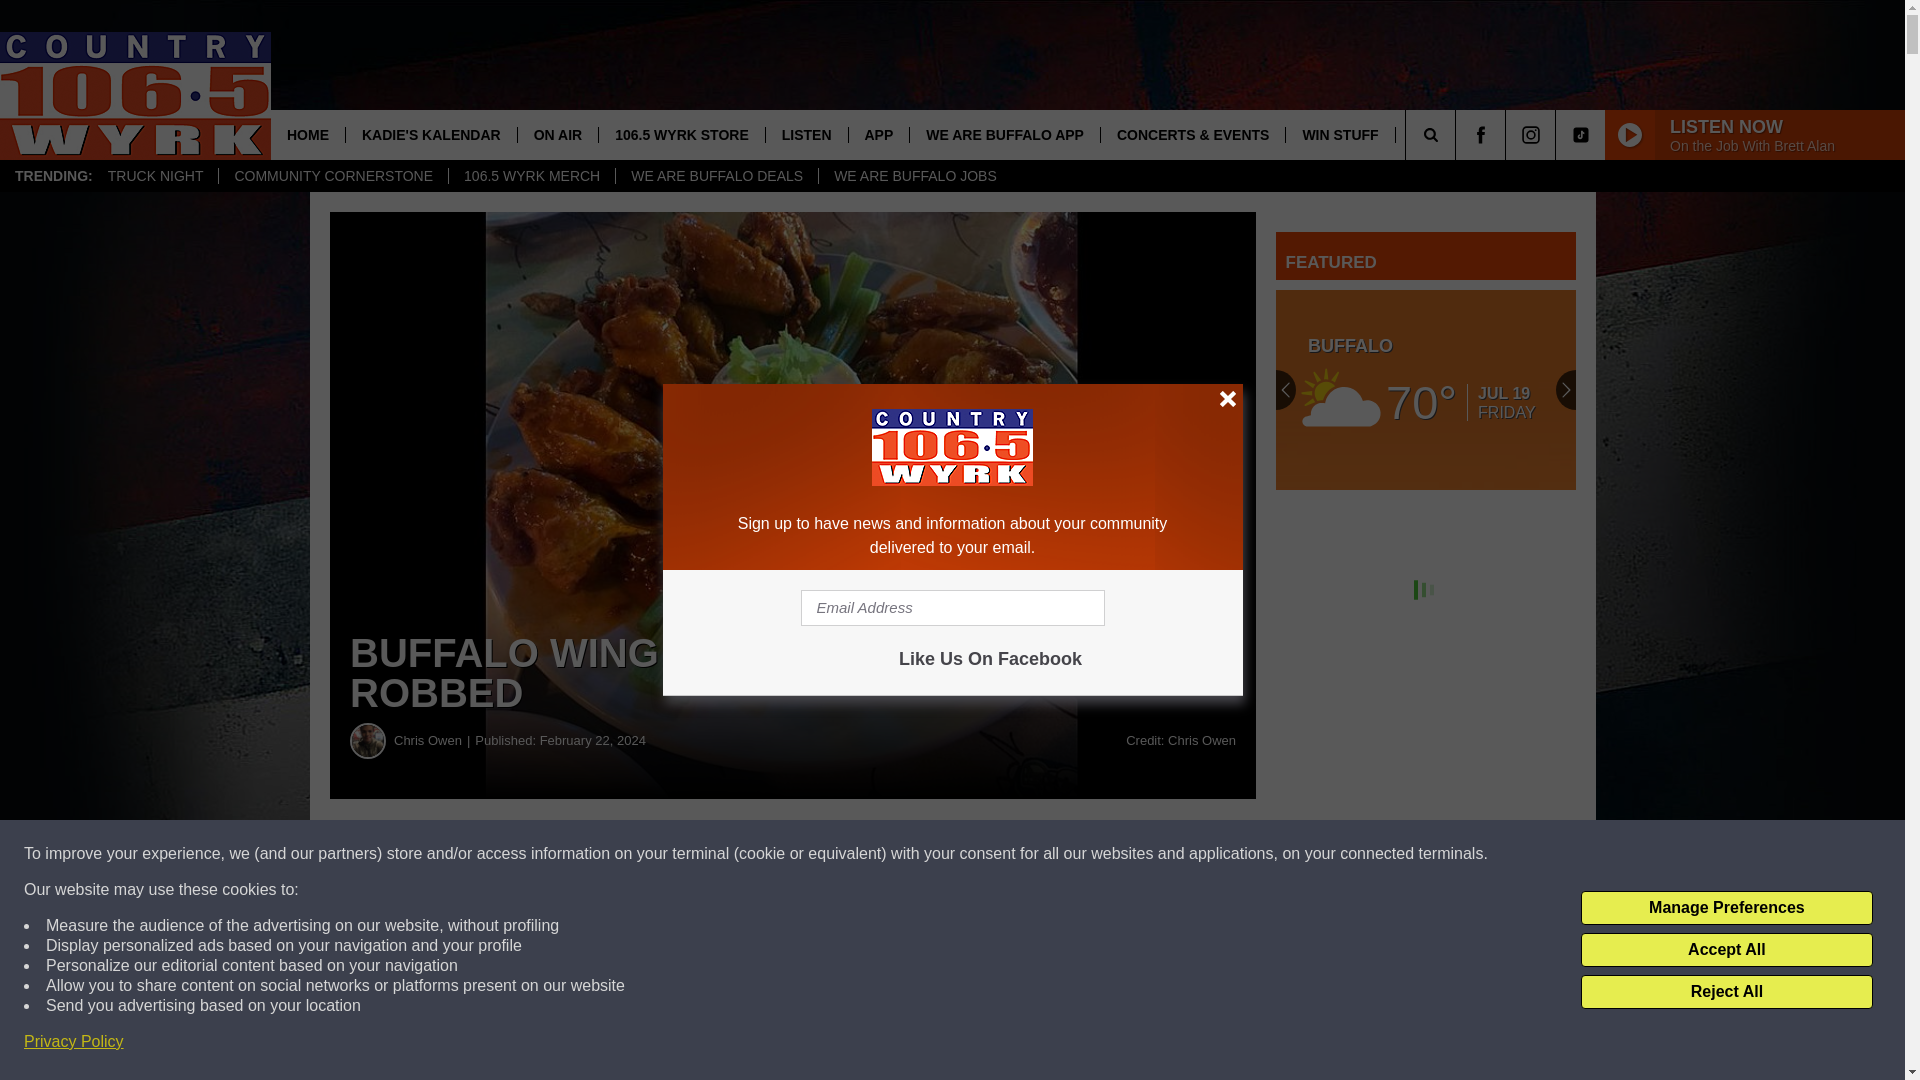 The image size is (1920, 1080). What do you see at coordinates (680, 134) in the screenshot?
I see `106.5 WYRK STORE` at bounding box center [680, 134].